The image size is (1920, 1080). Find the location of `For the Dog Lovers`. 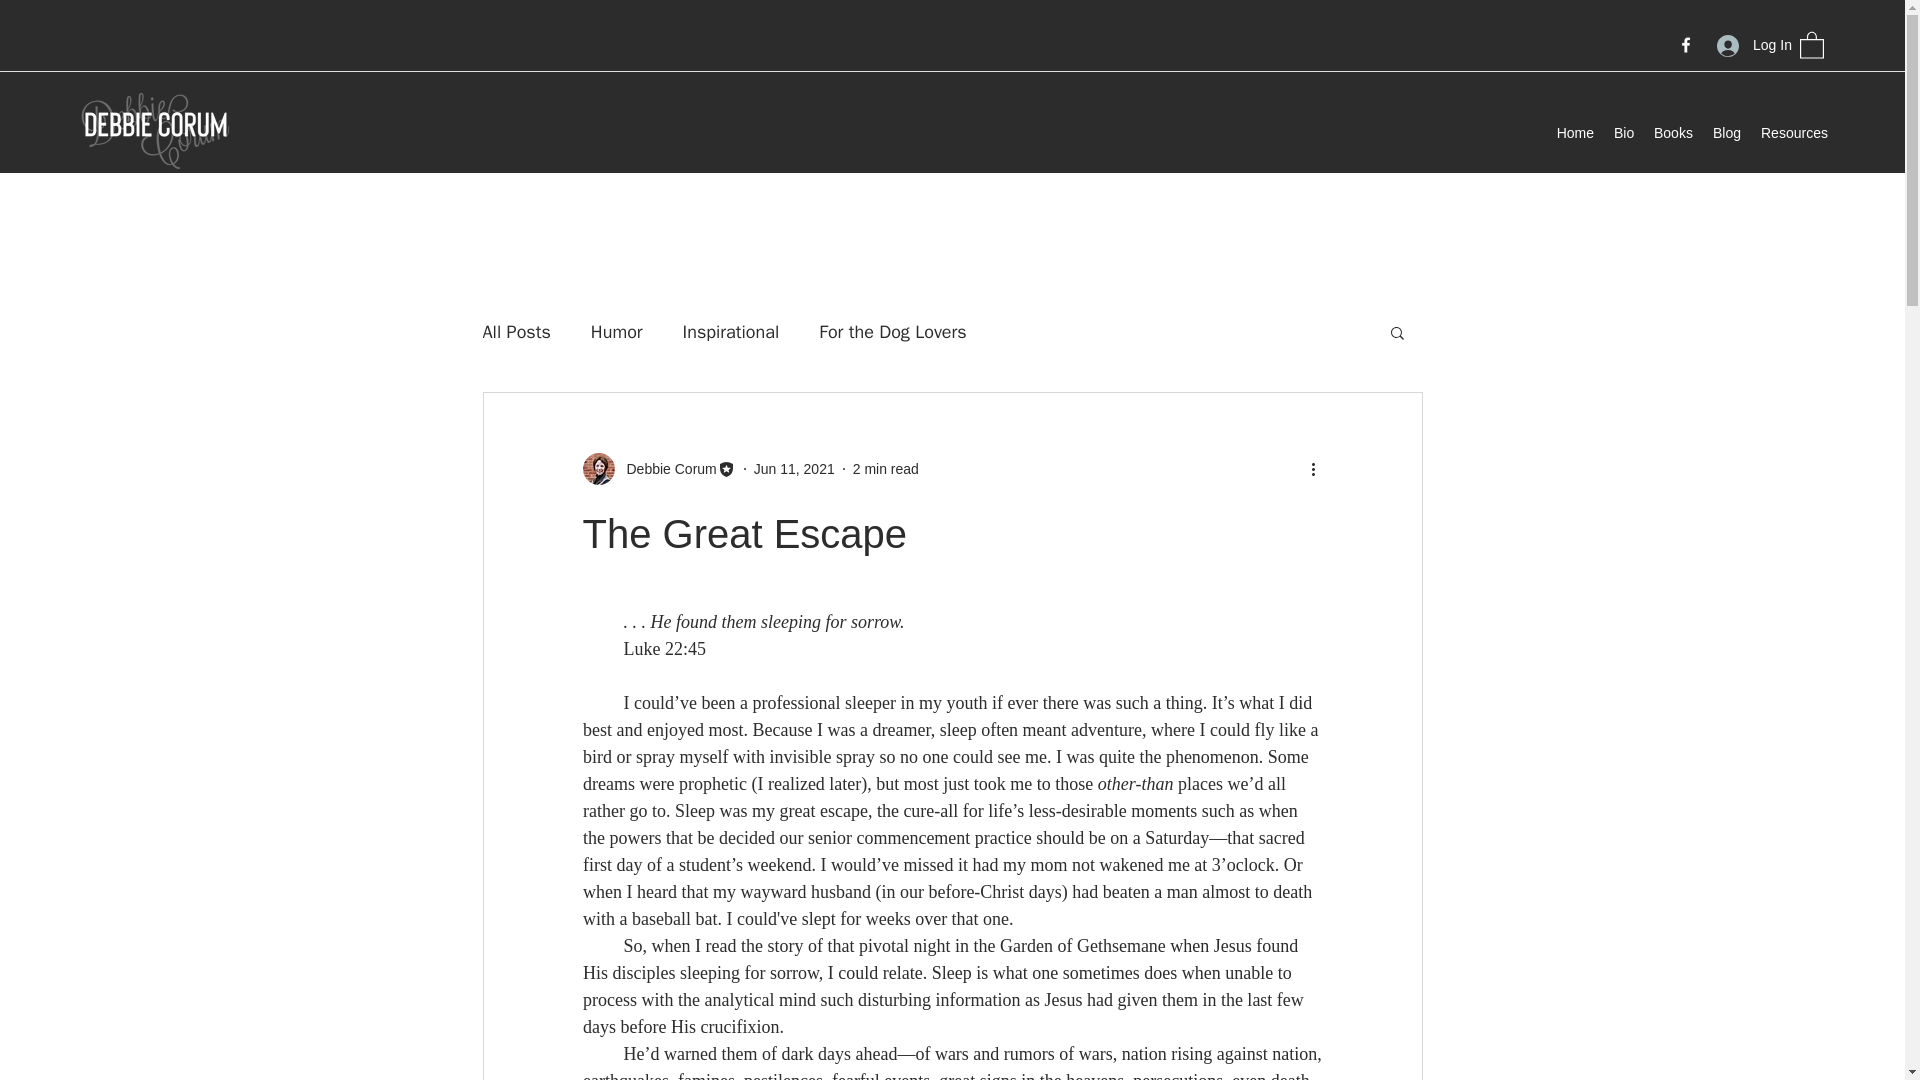

For the Dog Lovers is located at coordinates (892, 332).